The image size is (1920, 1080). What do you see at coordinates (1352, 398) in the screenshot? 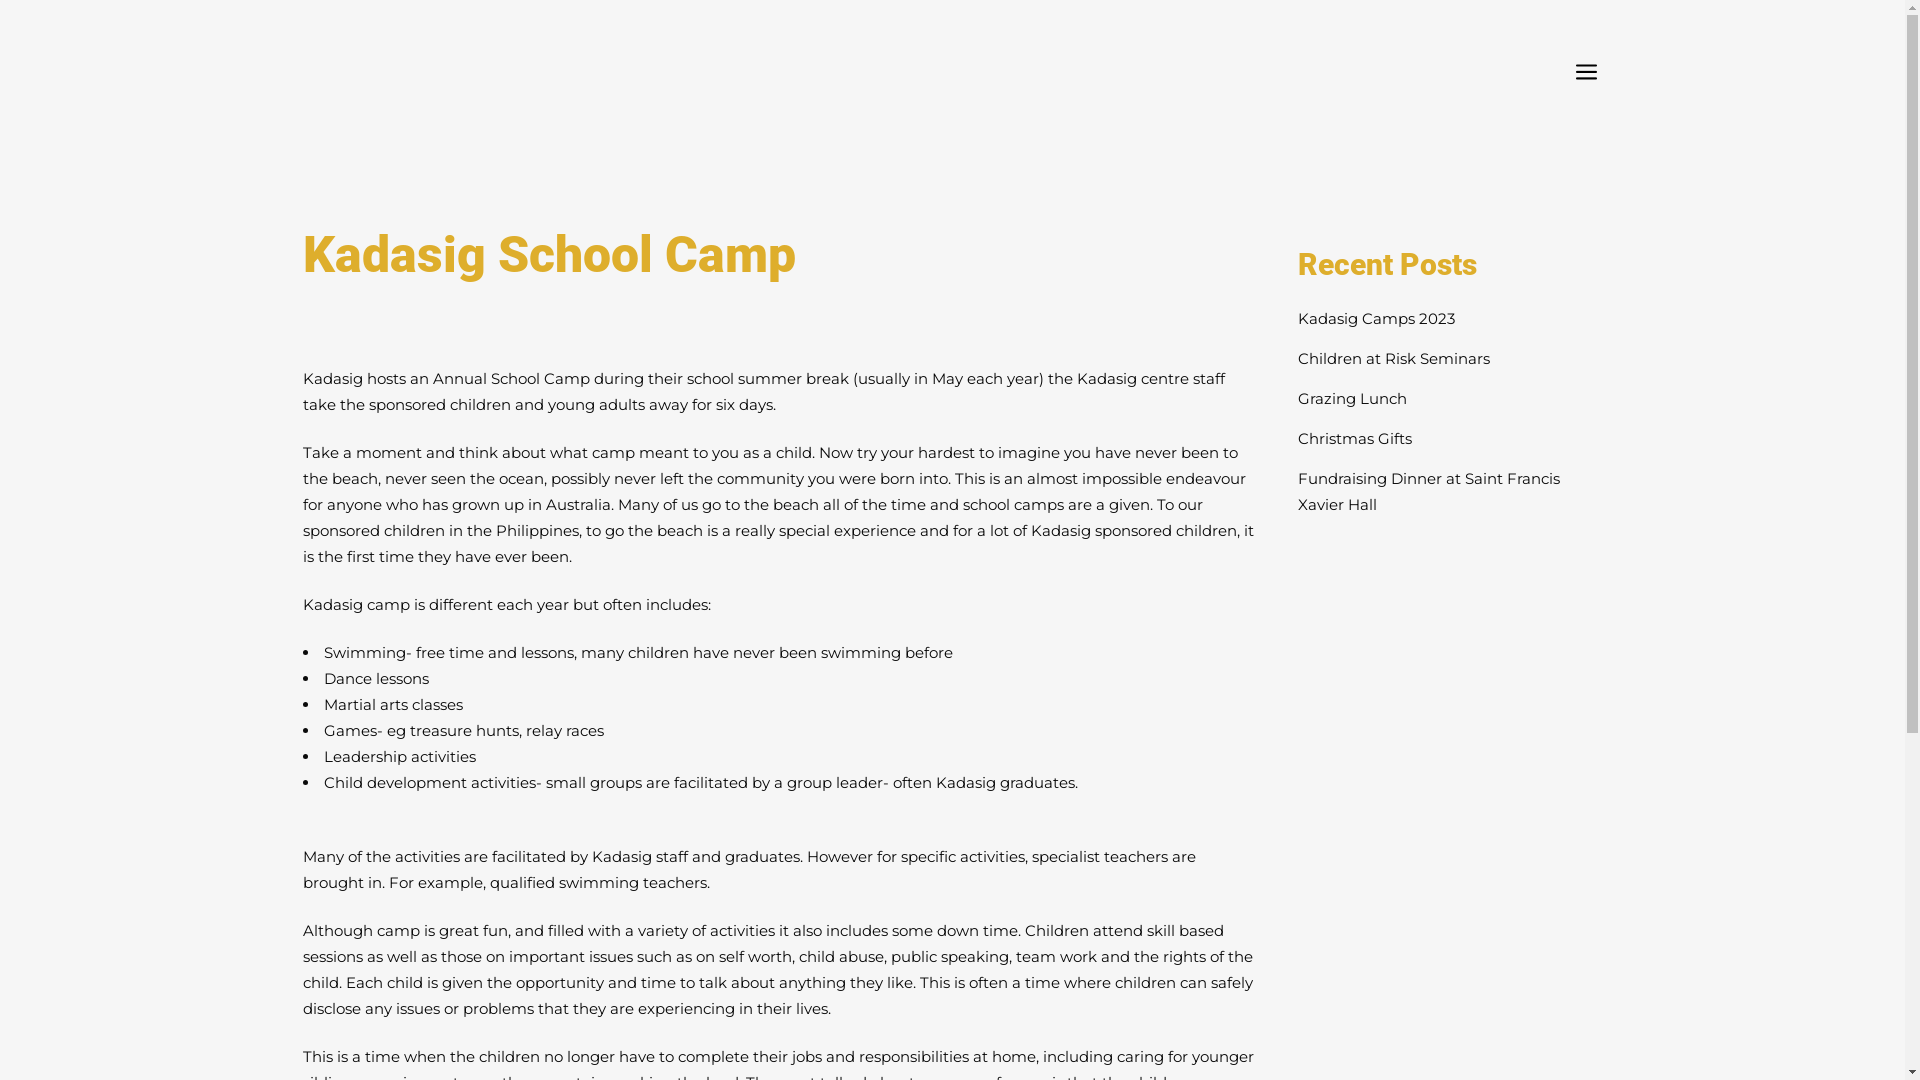
I see `Grazing Lunch` at bounding box center [1352, 398].